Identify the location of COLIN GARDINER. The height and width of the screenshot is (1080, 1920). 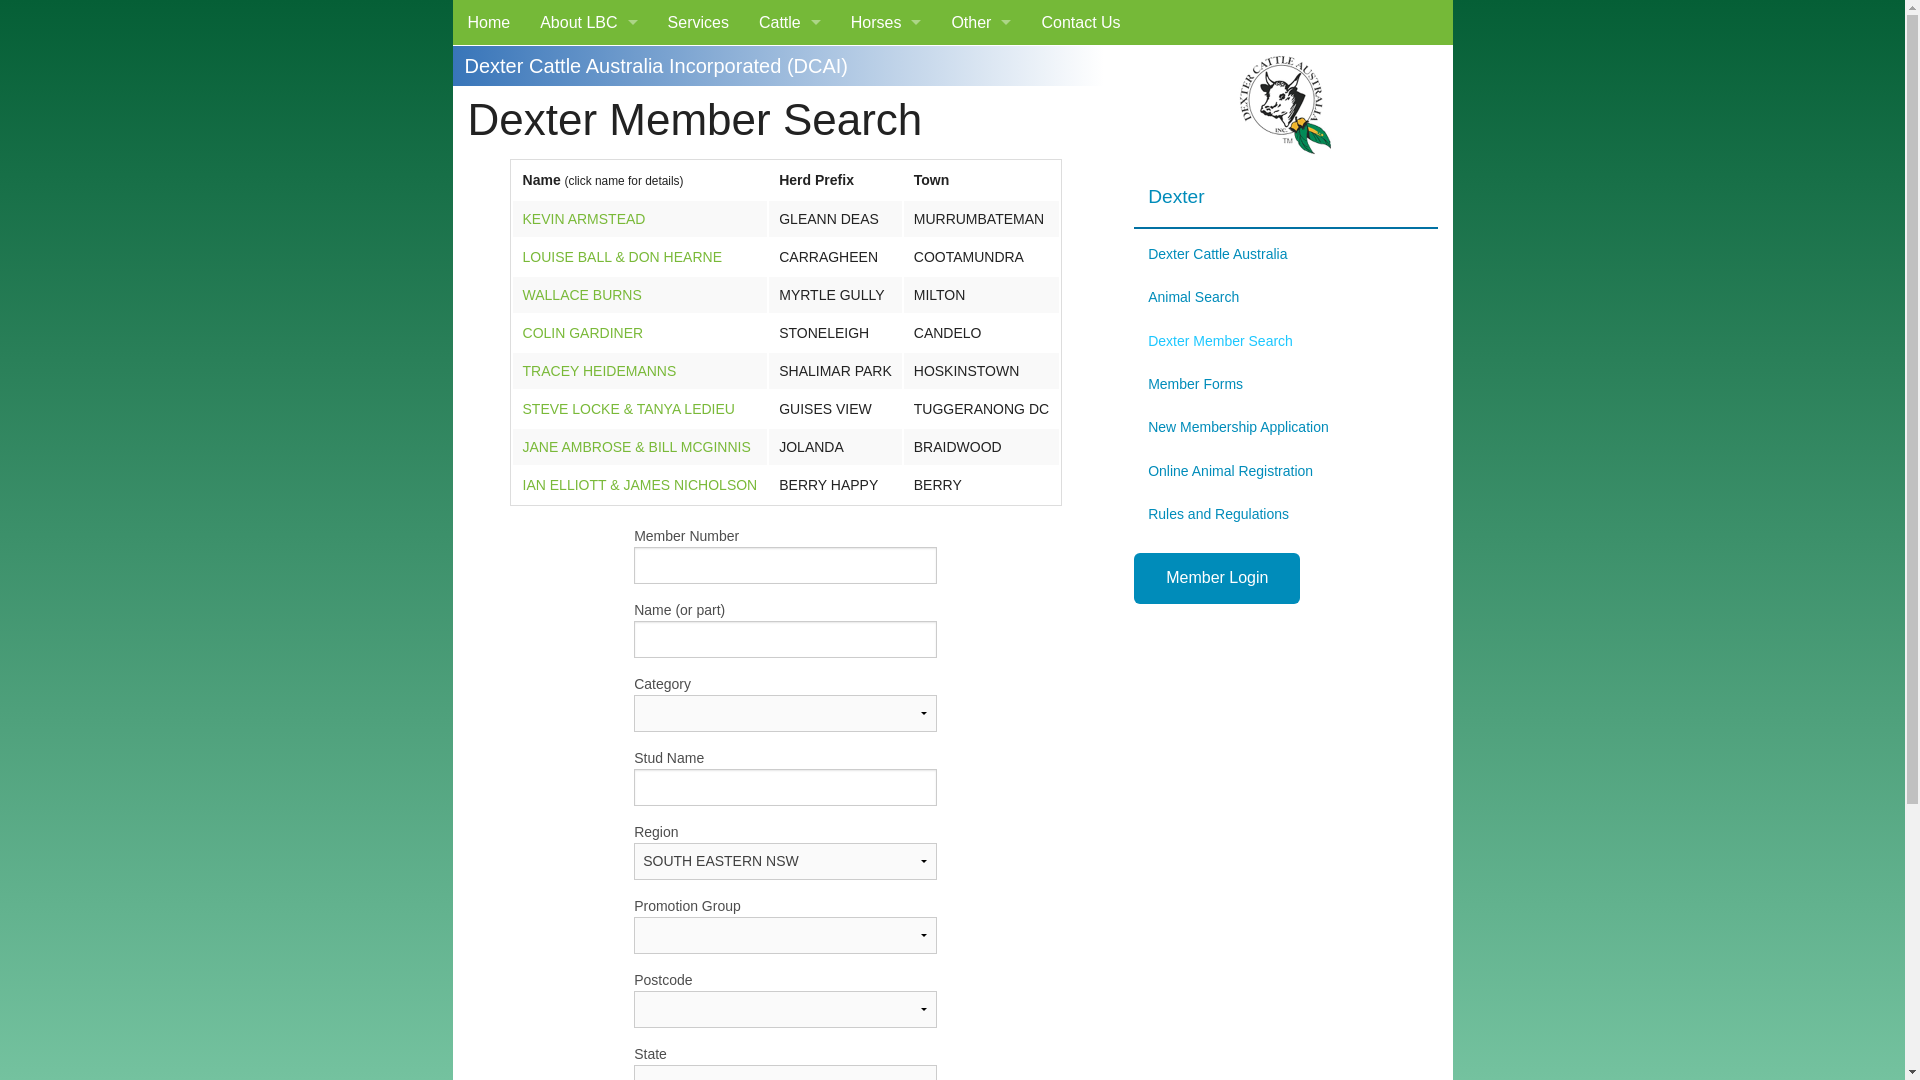
(584, 333).